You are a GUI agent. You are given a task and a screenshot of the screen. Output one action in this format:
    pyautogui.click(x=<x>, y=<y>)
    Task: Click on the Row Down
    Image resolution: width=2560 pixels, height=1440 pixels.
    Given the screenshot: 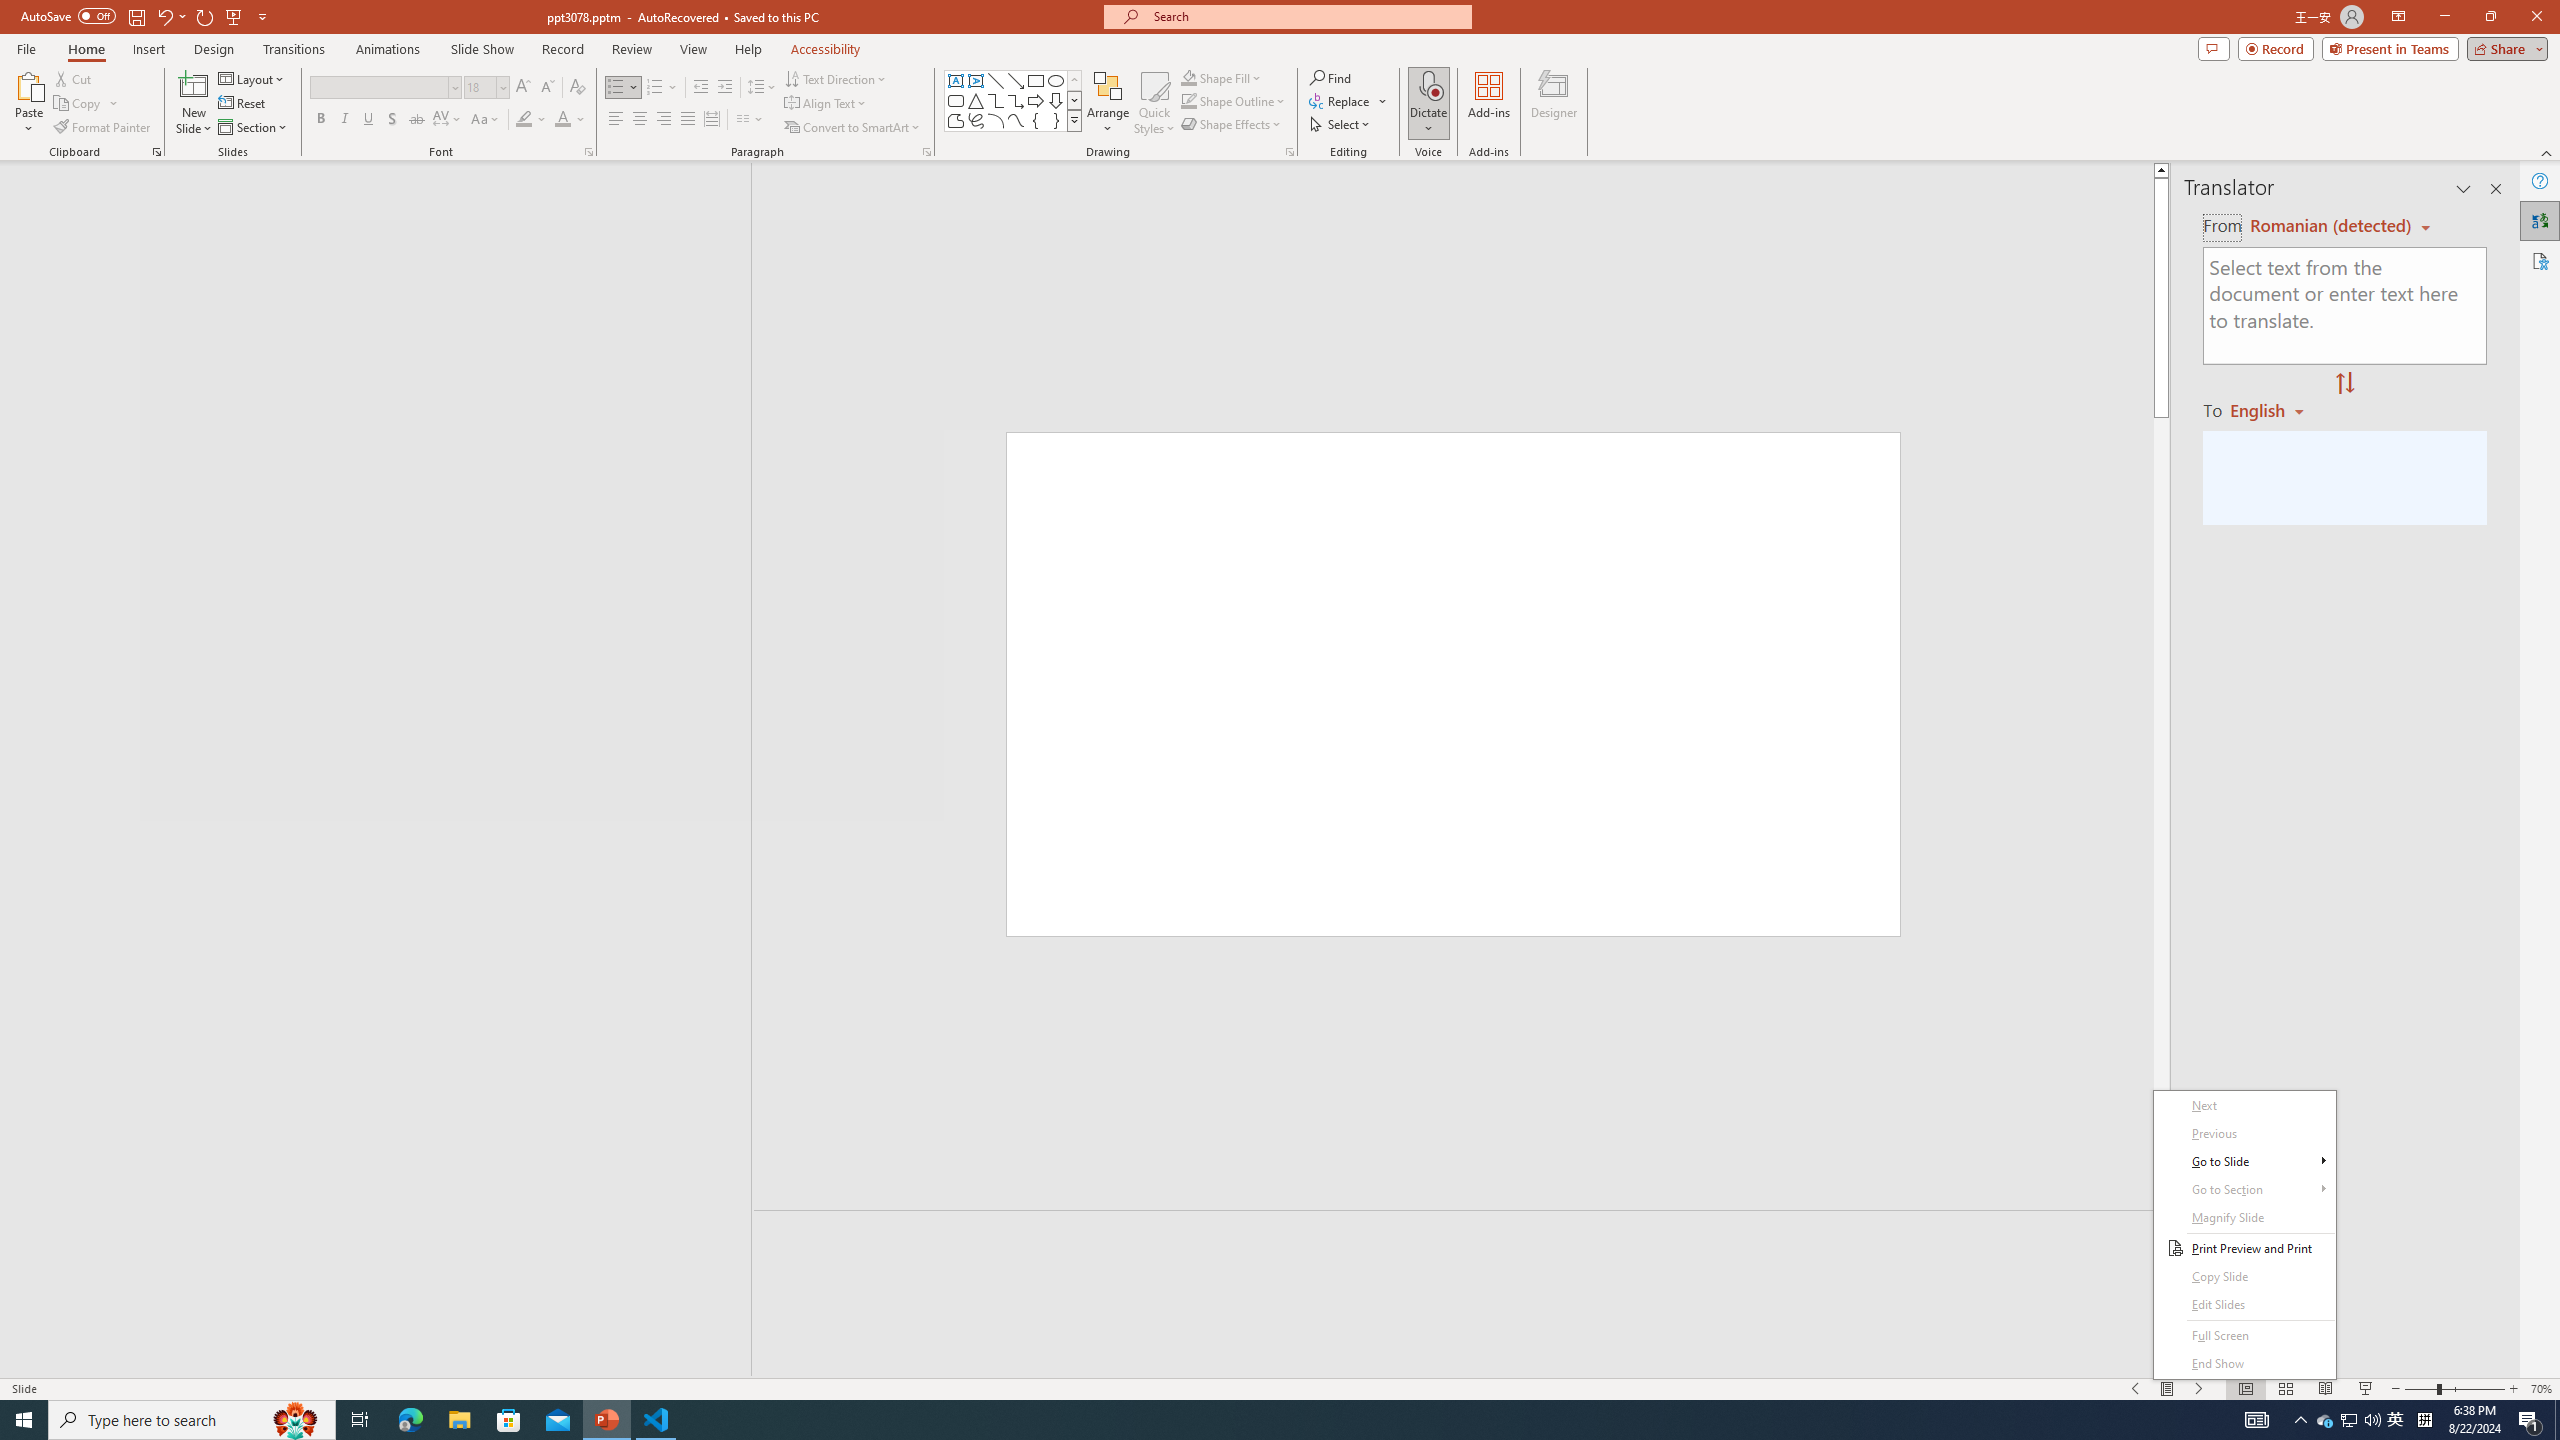 What is the action you would take?
    pyautogui.click(x=1074, y=100)
    